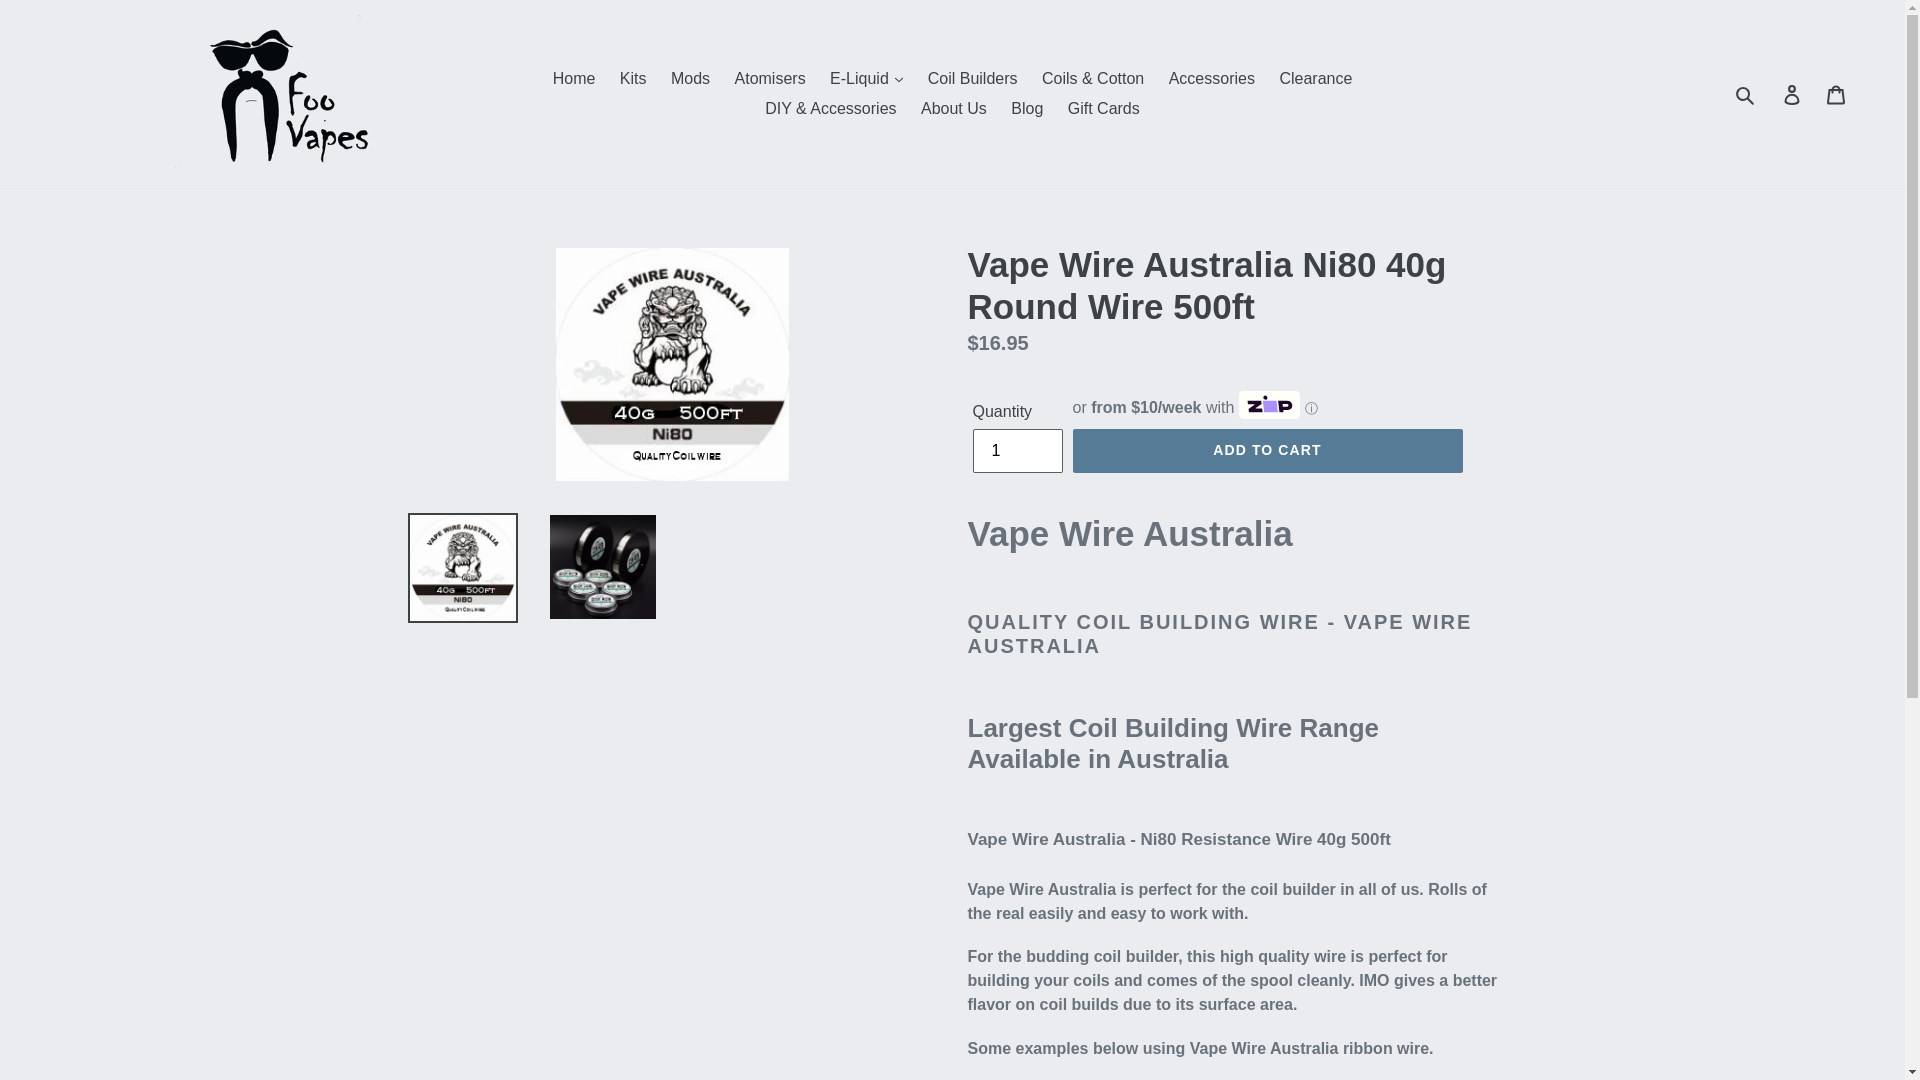 This screenshot has height=1080, width=1920. What do you see at coordinates (1104, 108) in the screenshot?
I see `Gift Cards` at bounding box center [1104, 108].